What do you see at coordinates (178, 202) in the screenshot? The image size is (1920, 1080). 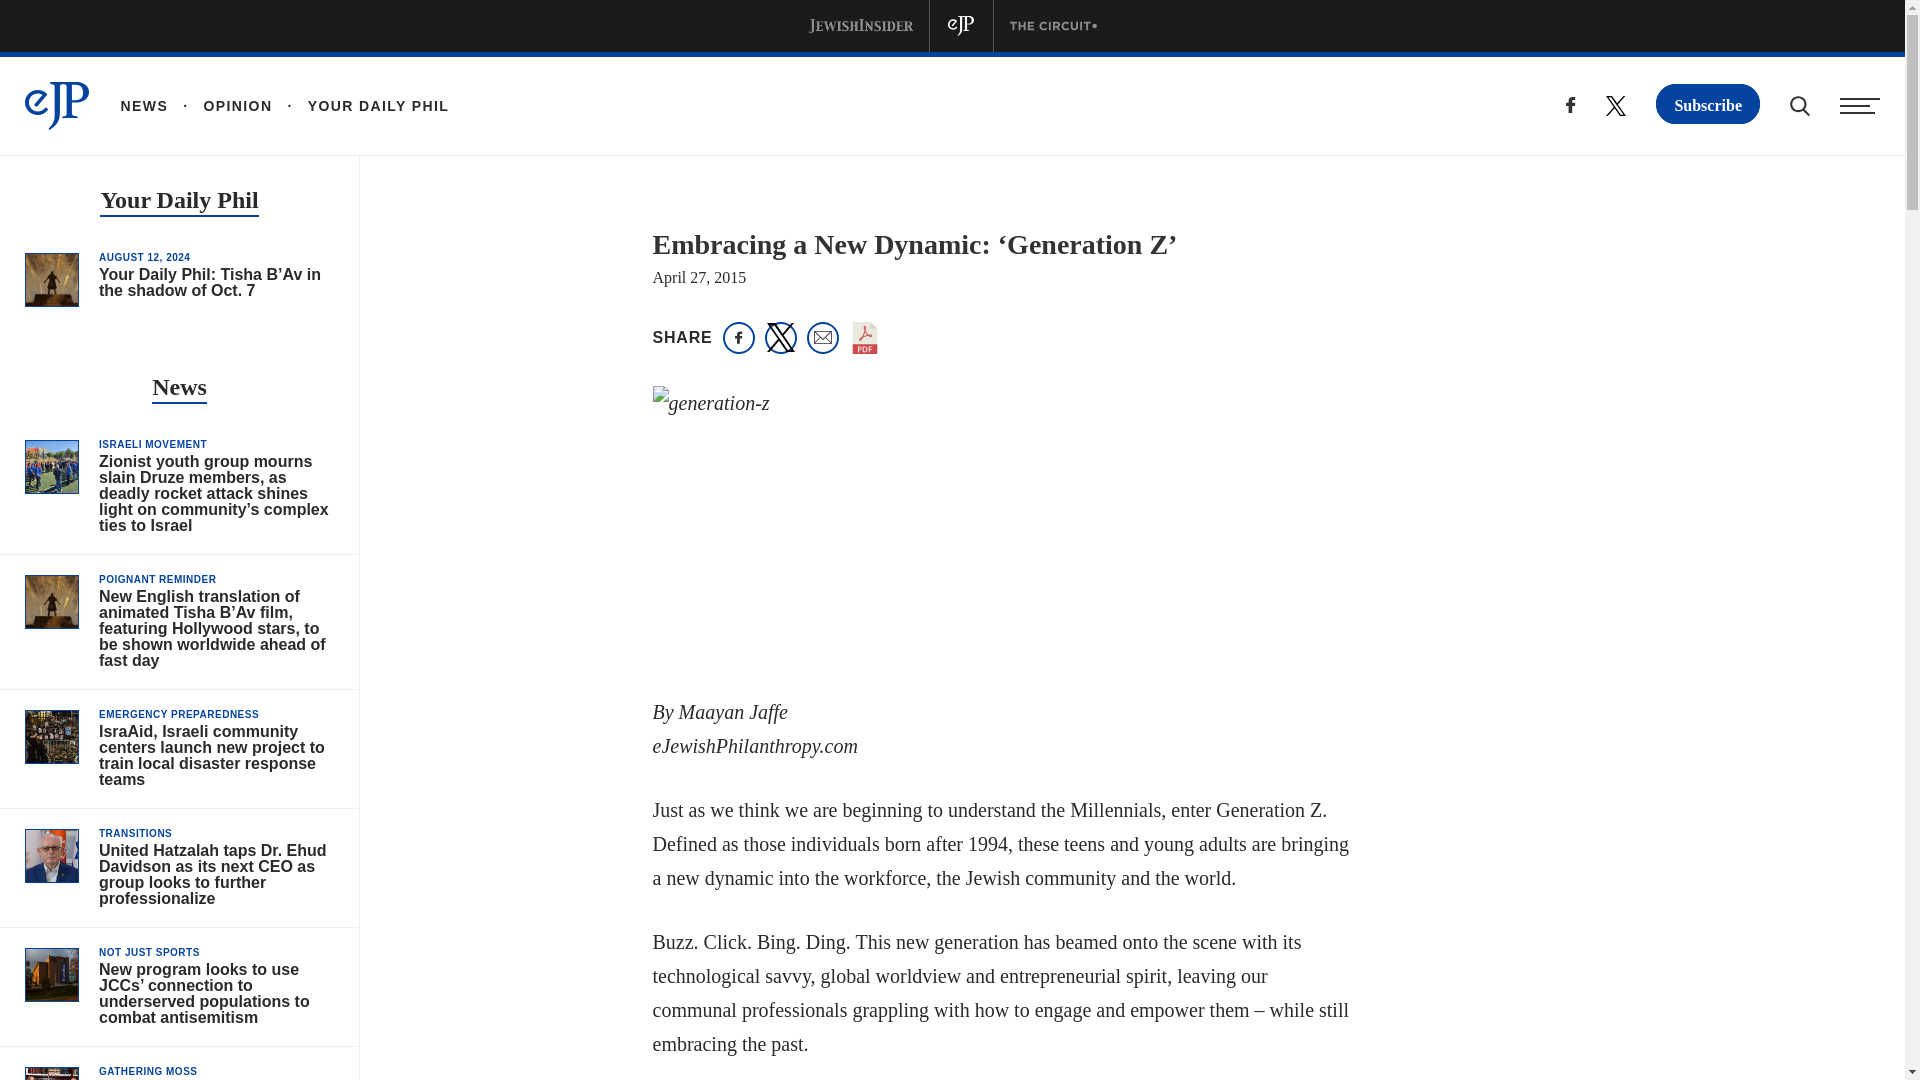 I see `Your Daily Phil` at bounding box center [178, 202].